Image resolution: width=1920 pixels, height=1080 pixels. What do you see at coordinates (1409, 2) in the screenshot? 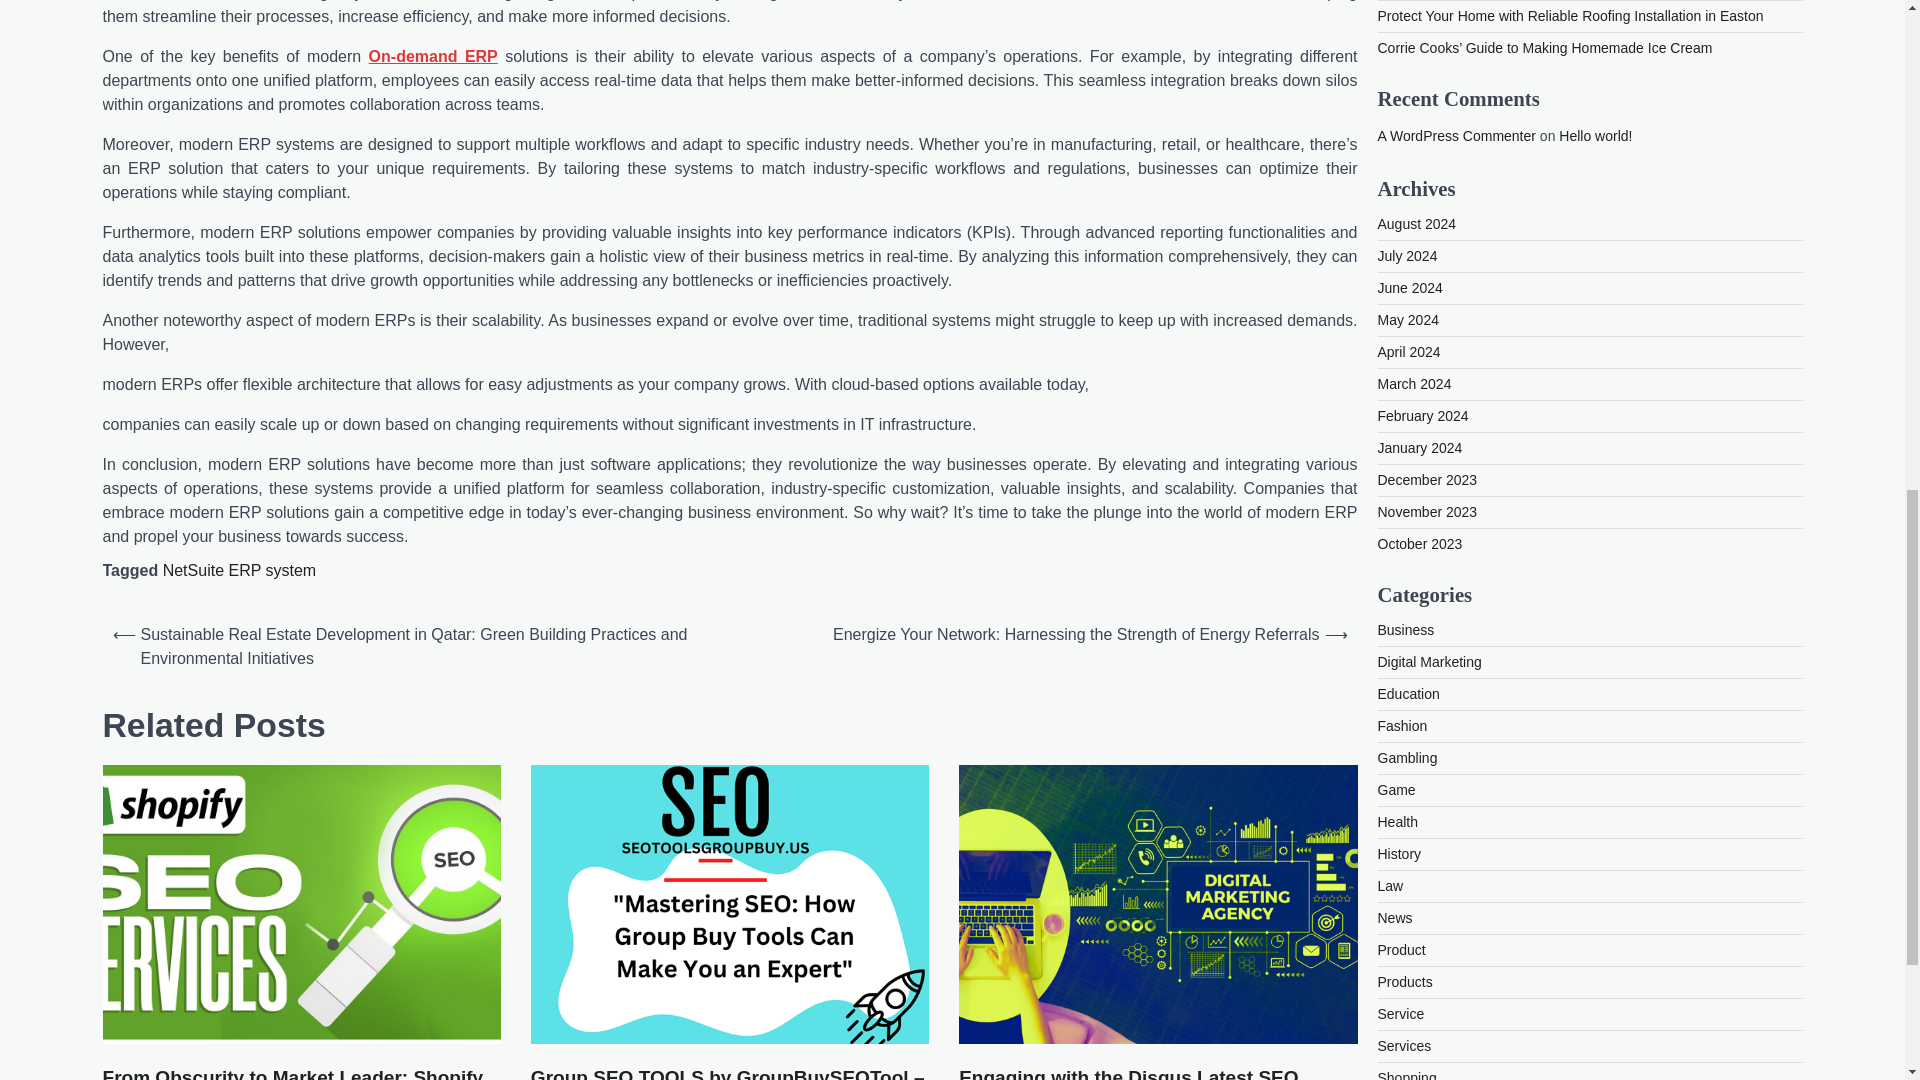
I see `Education` at bounding box center [1409, 2].